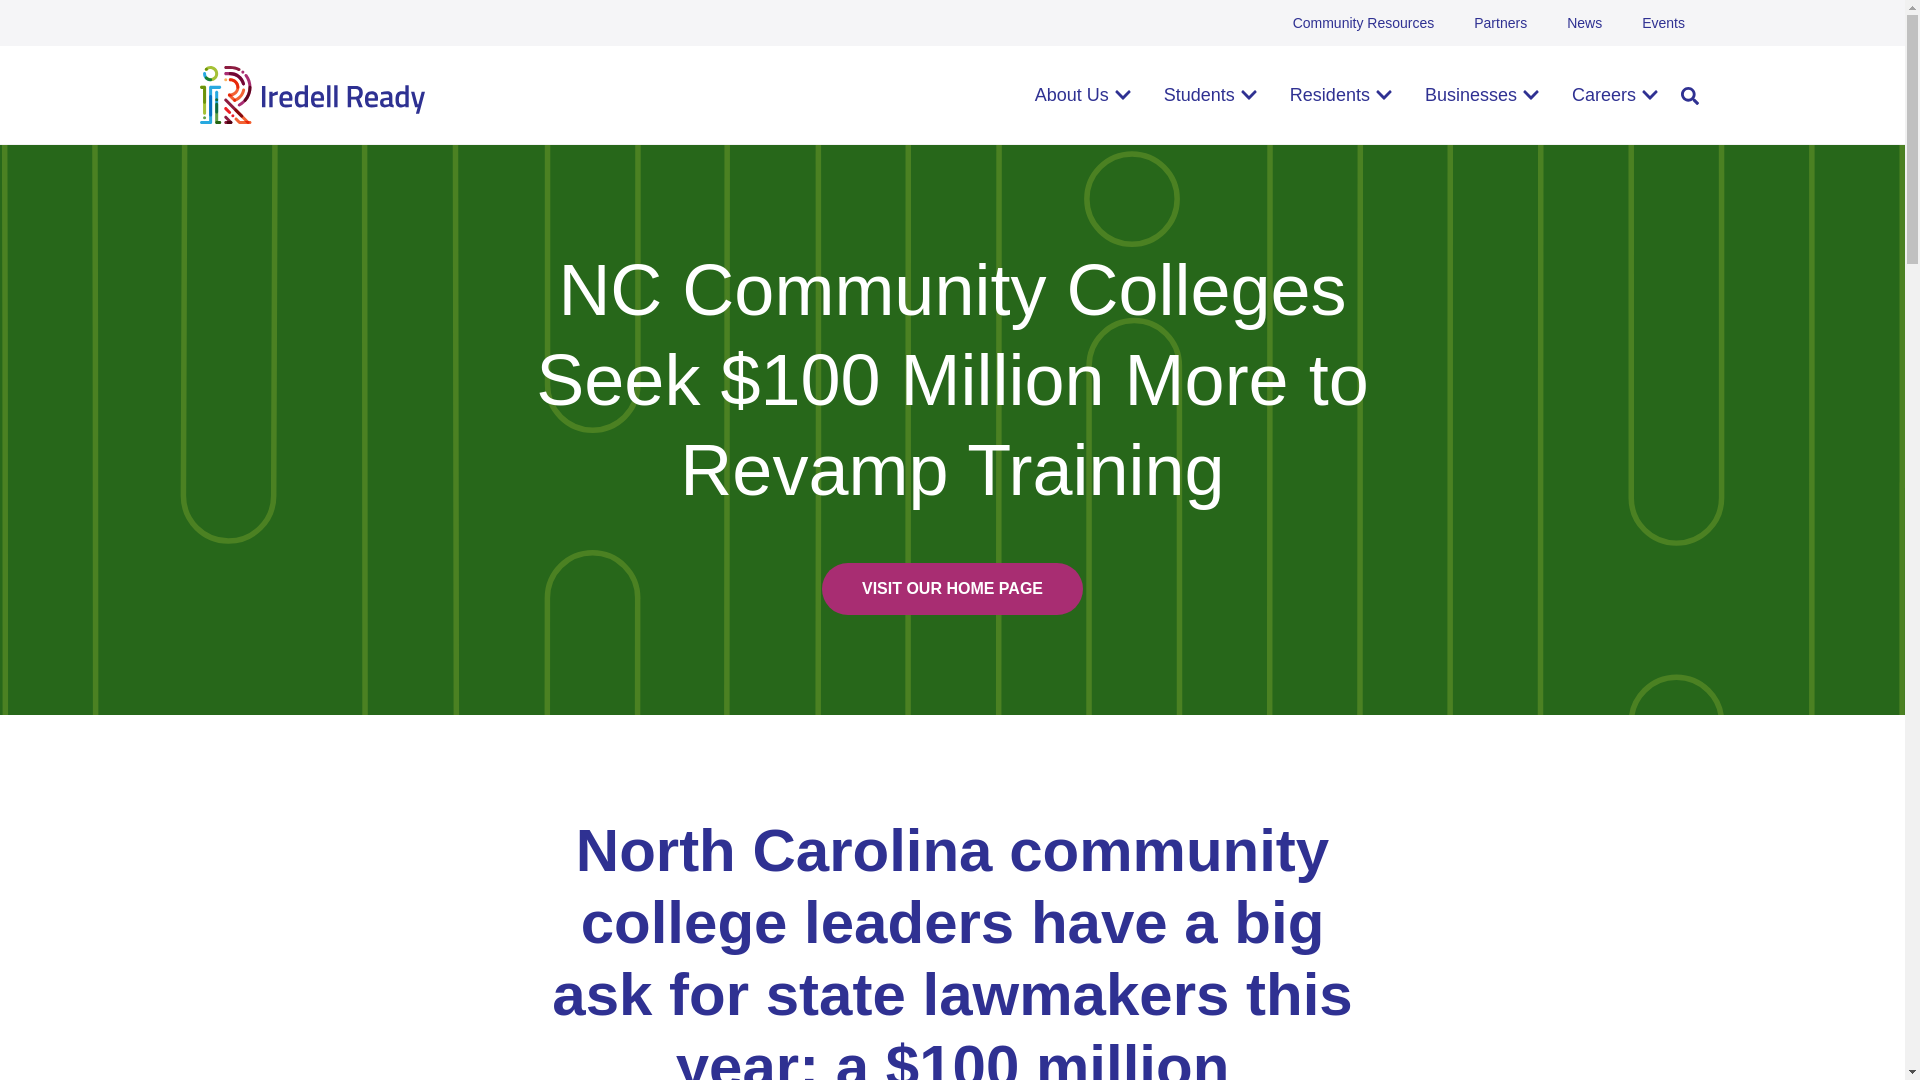 This screenshot has height=1080, width=1920. I want to click on Partners, so click(1500, 23).